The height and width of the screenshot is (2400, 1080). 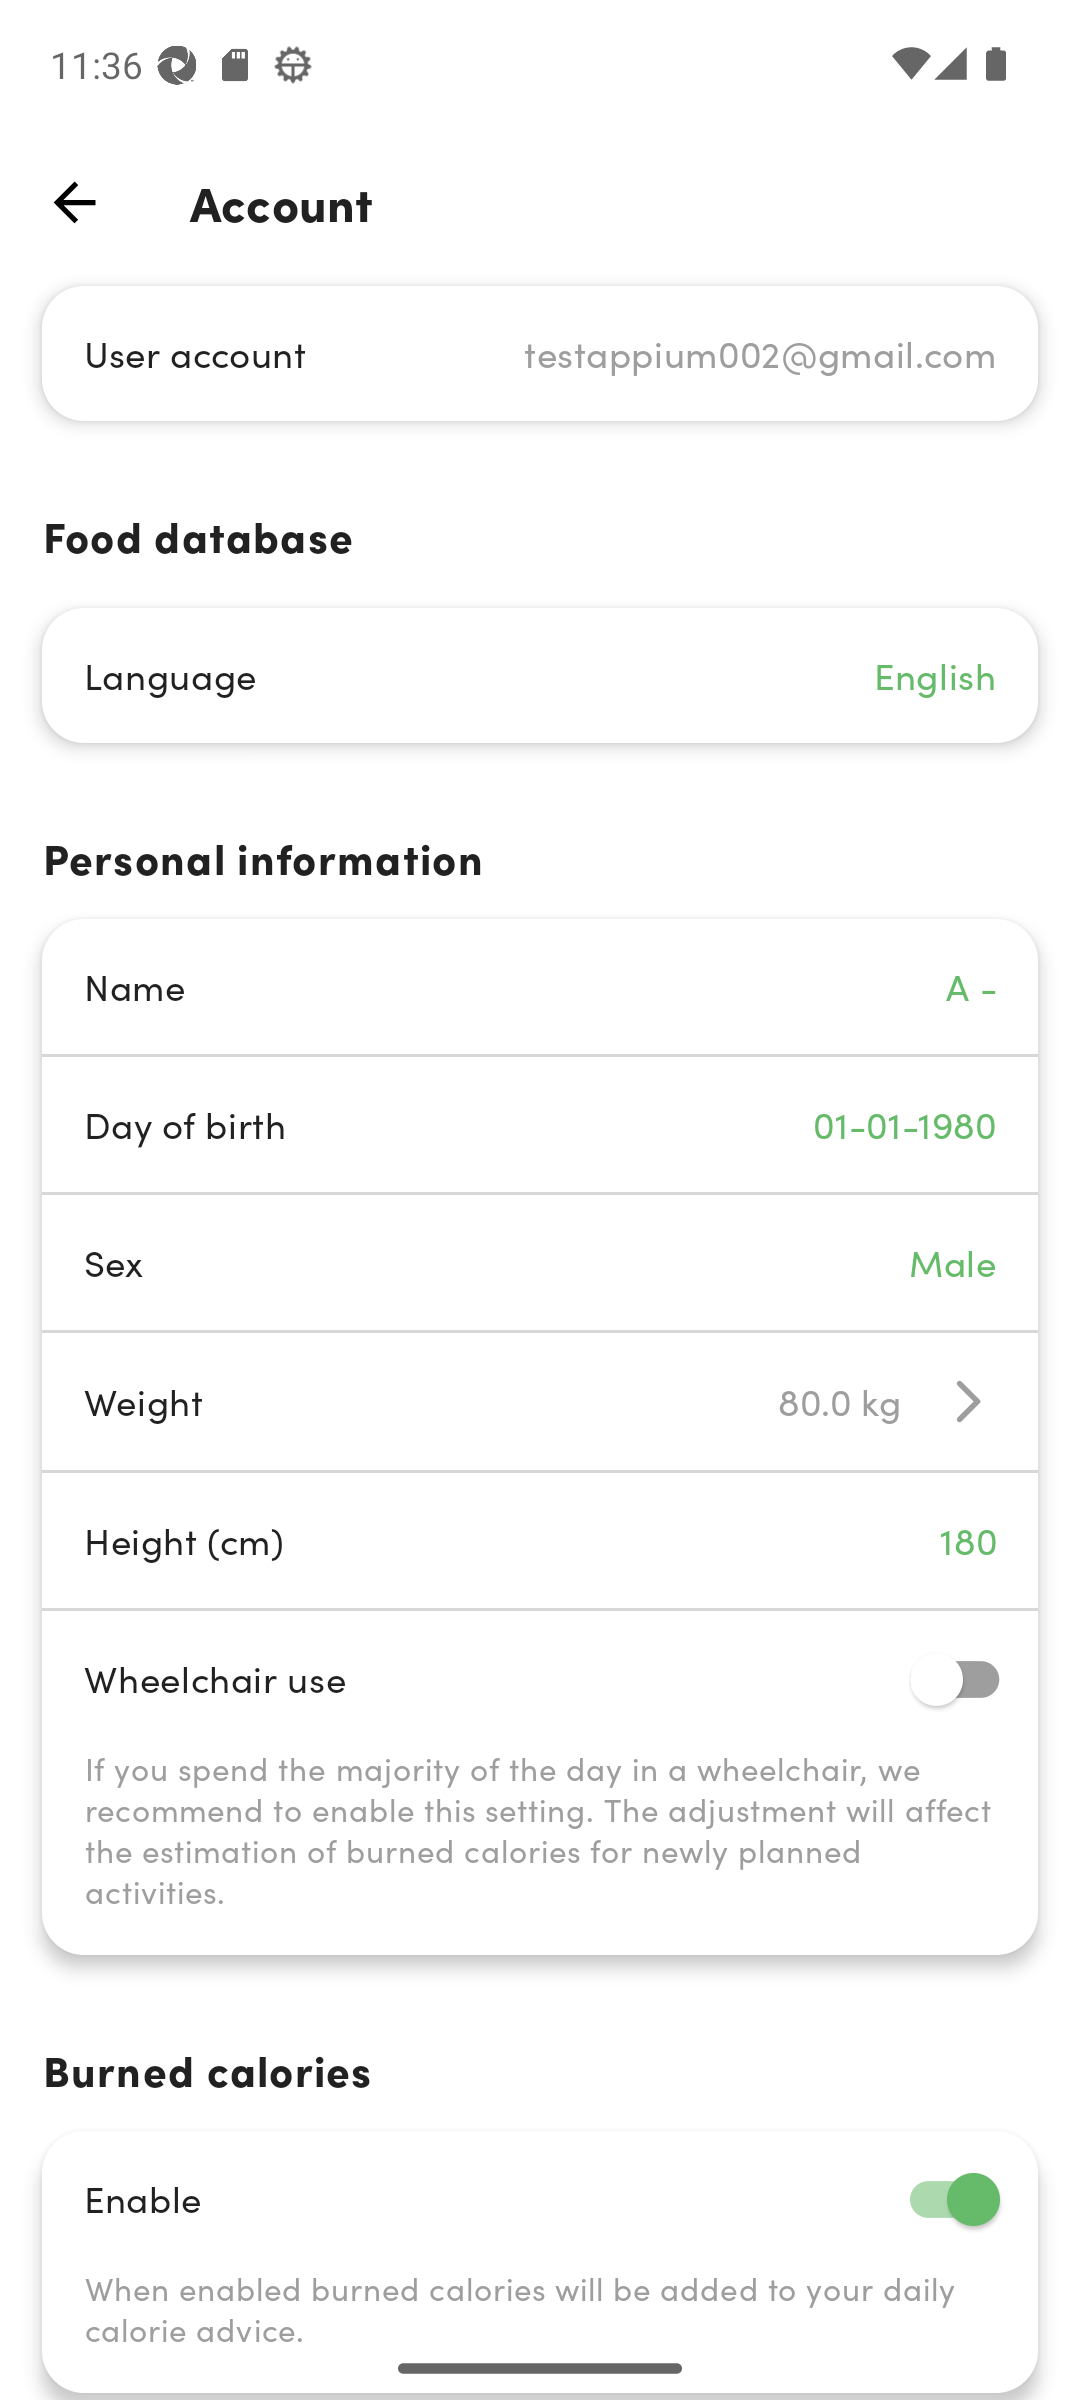 I want to click on Sex Male, so click(x=540, y=1262).